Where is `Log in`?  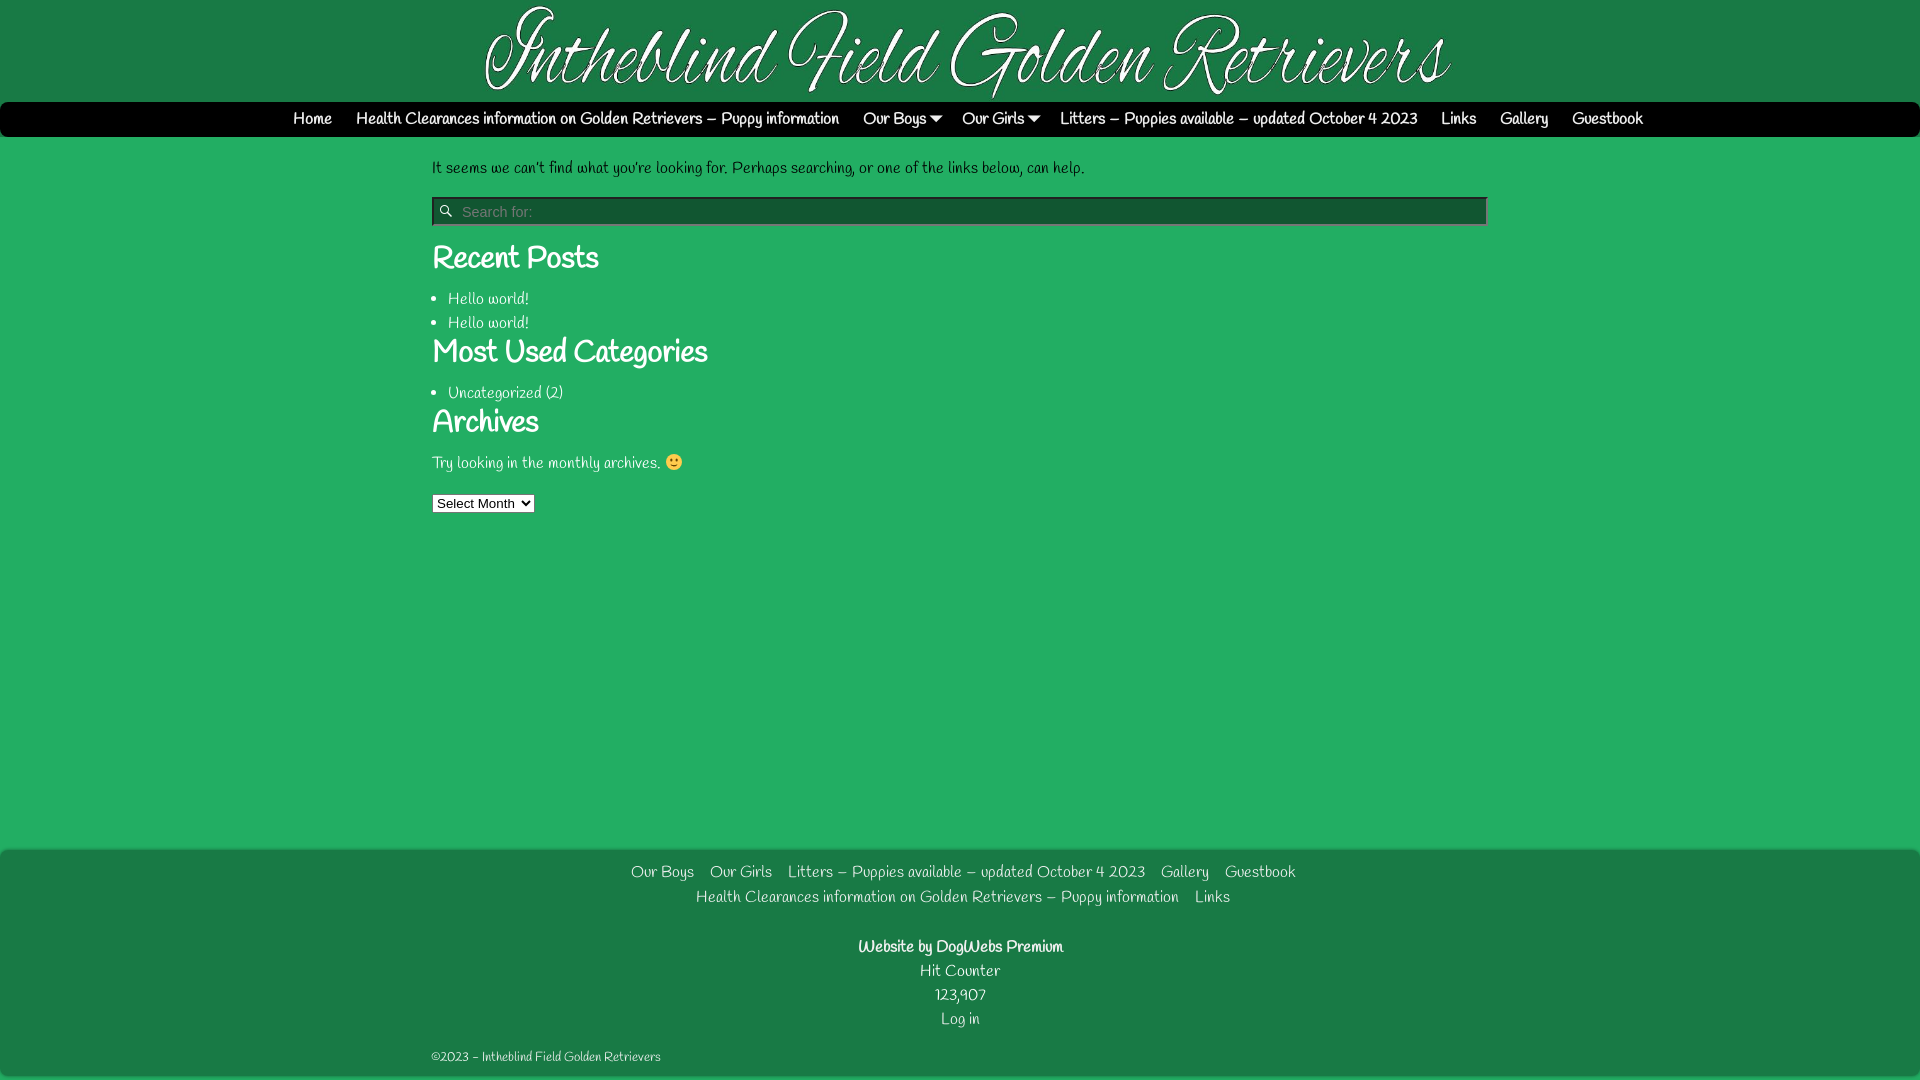
Log in is located at coordinates (960, 1020).